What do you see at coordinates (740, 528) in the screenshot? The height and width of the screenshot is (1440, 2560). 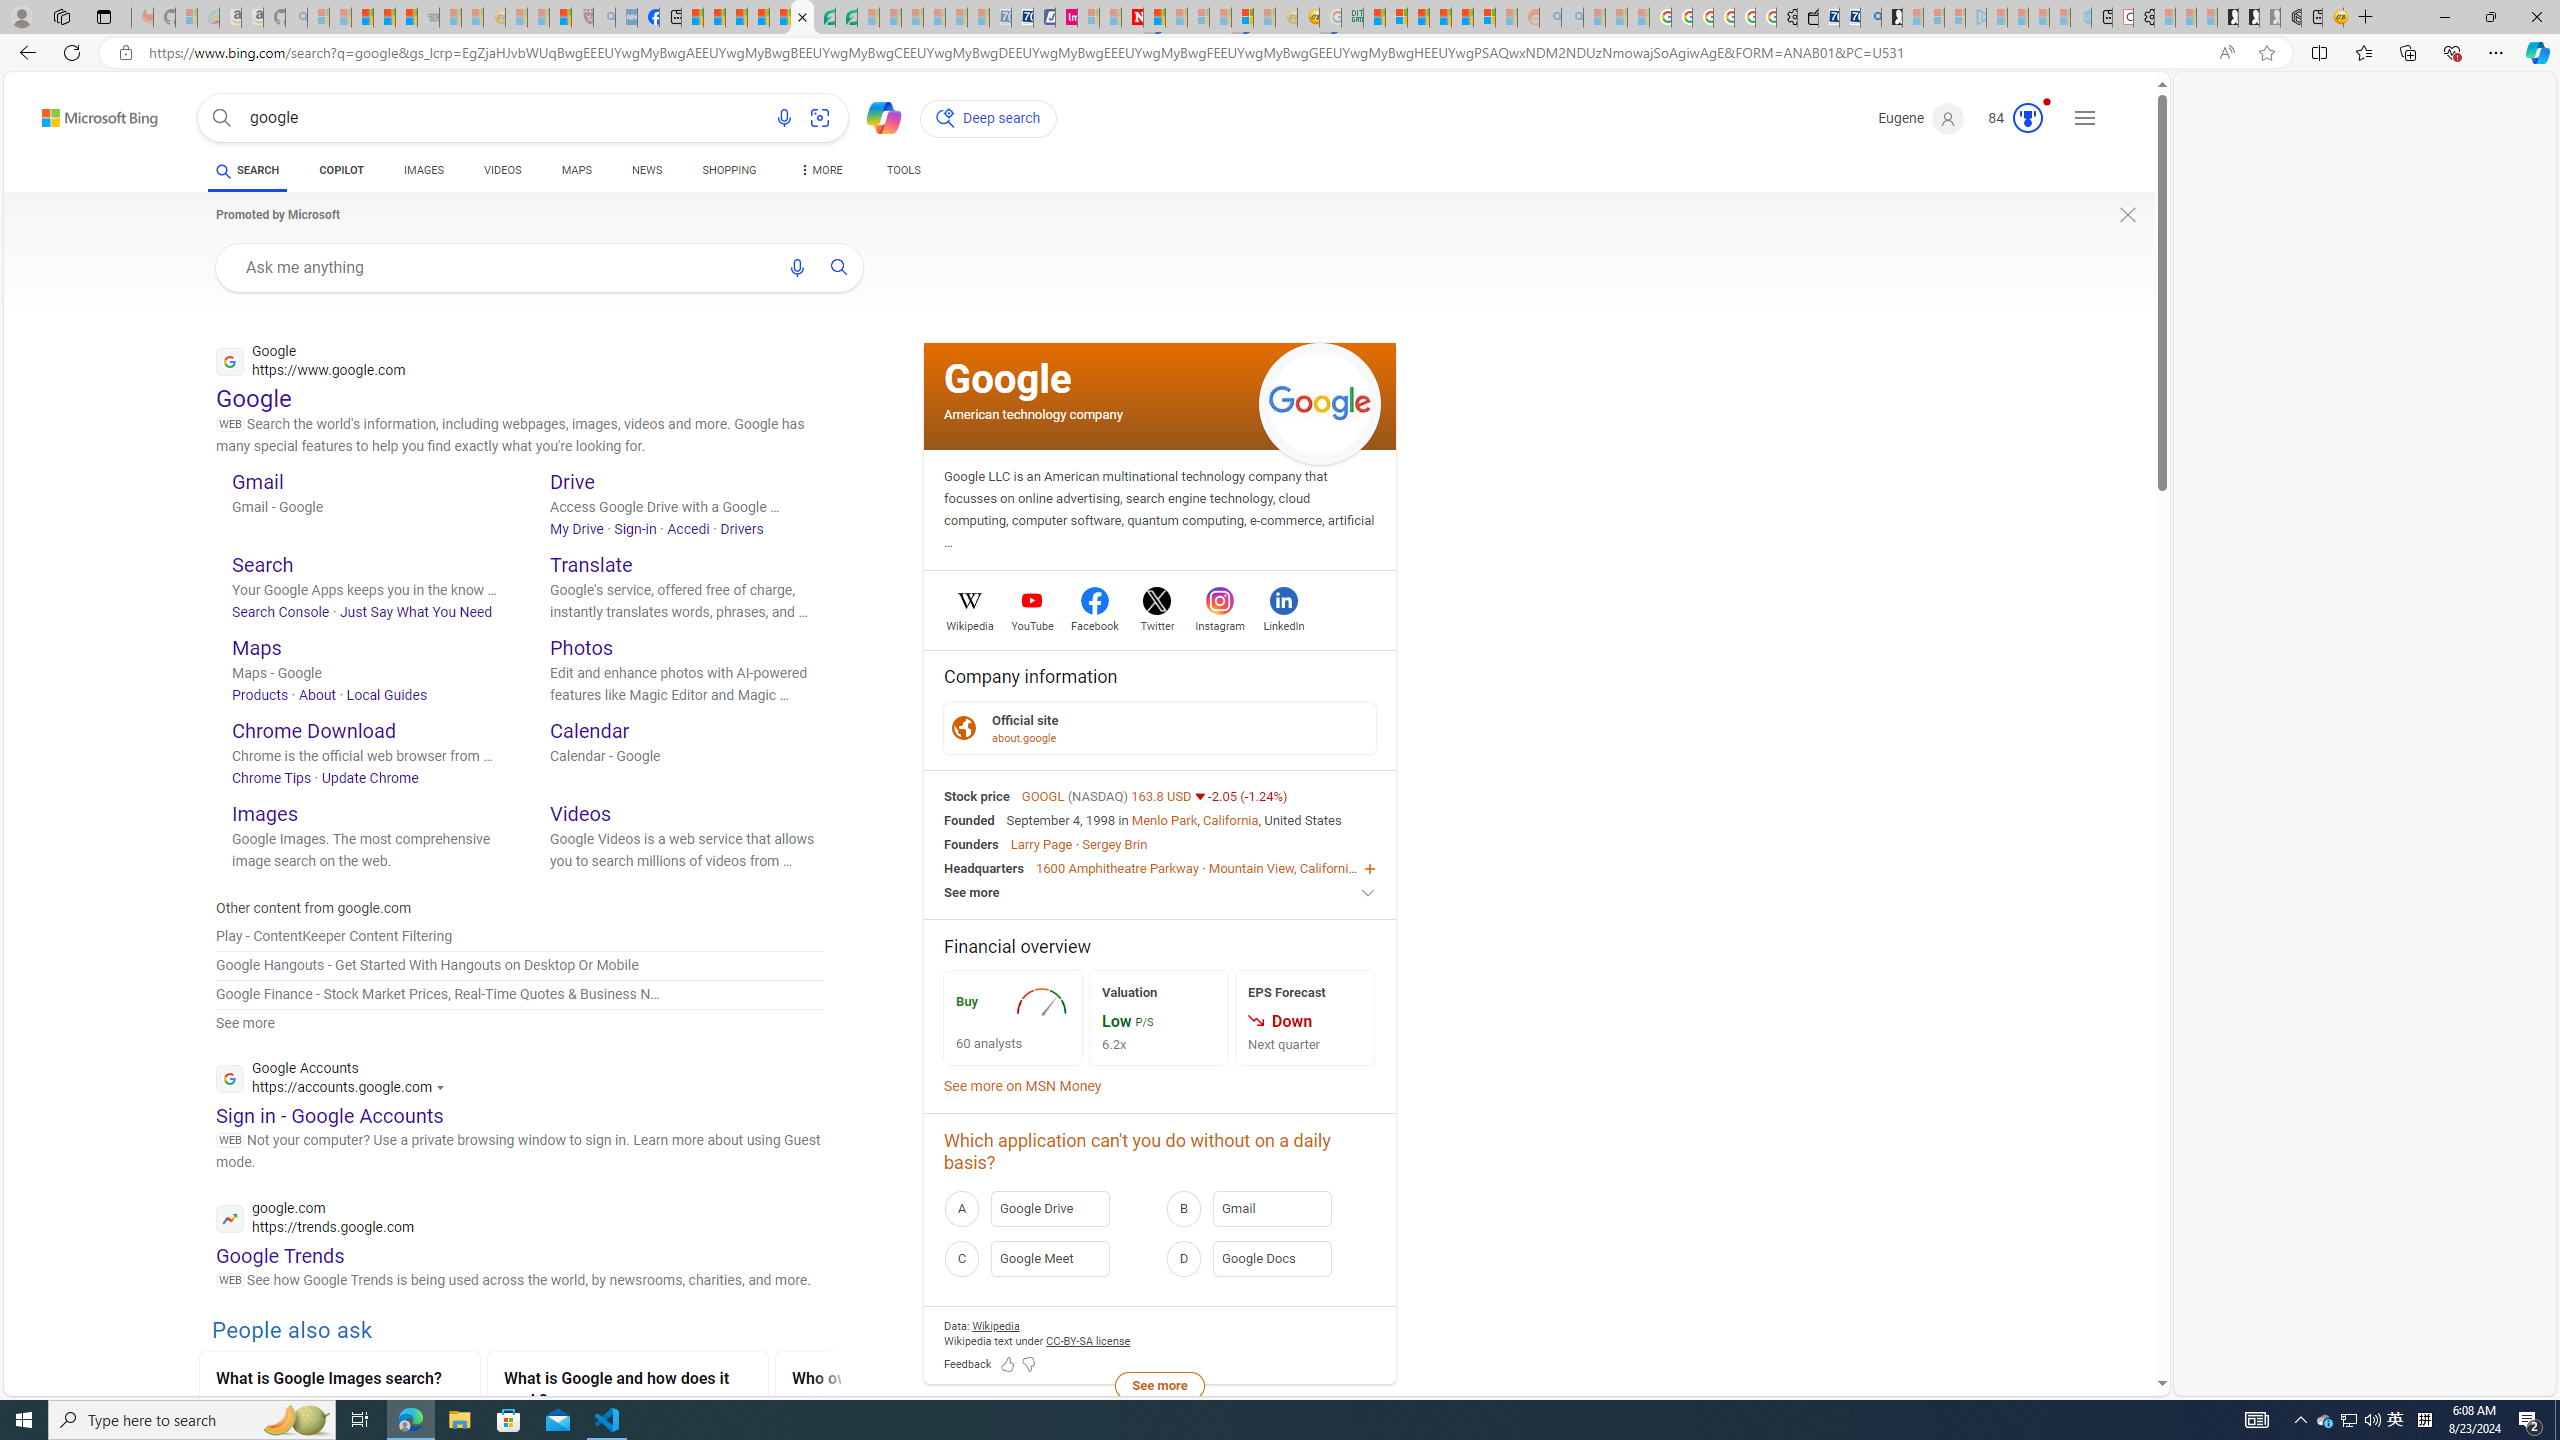 I see `Drivers` at bounding box center [740, 528].